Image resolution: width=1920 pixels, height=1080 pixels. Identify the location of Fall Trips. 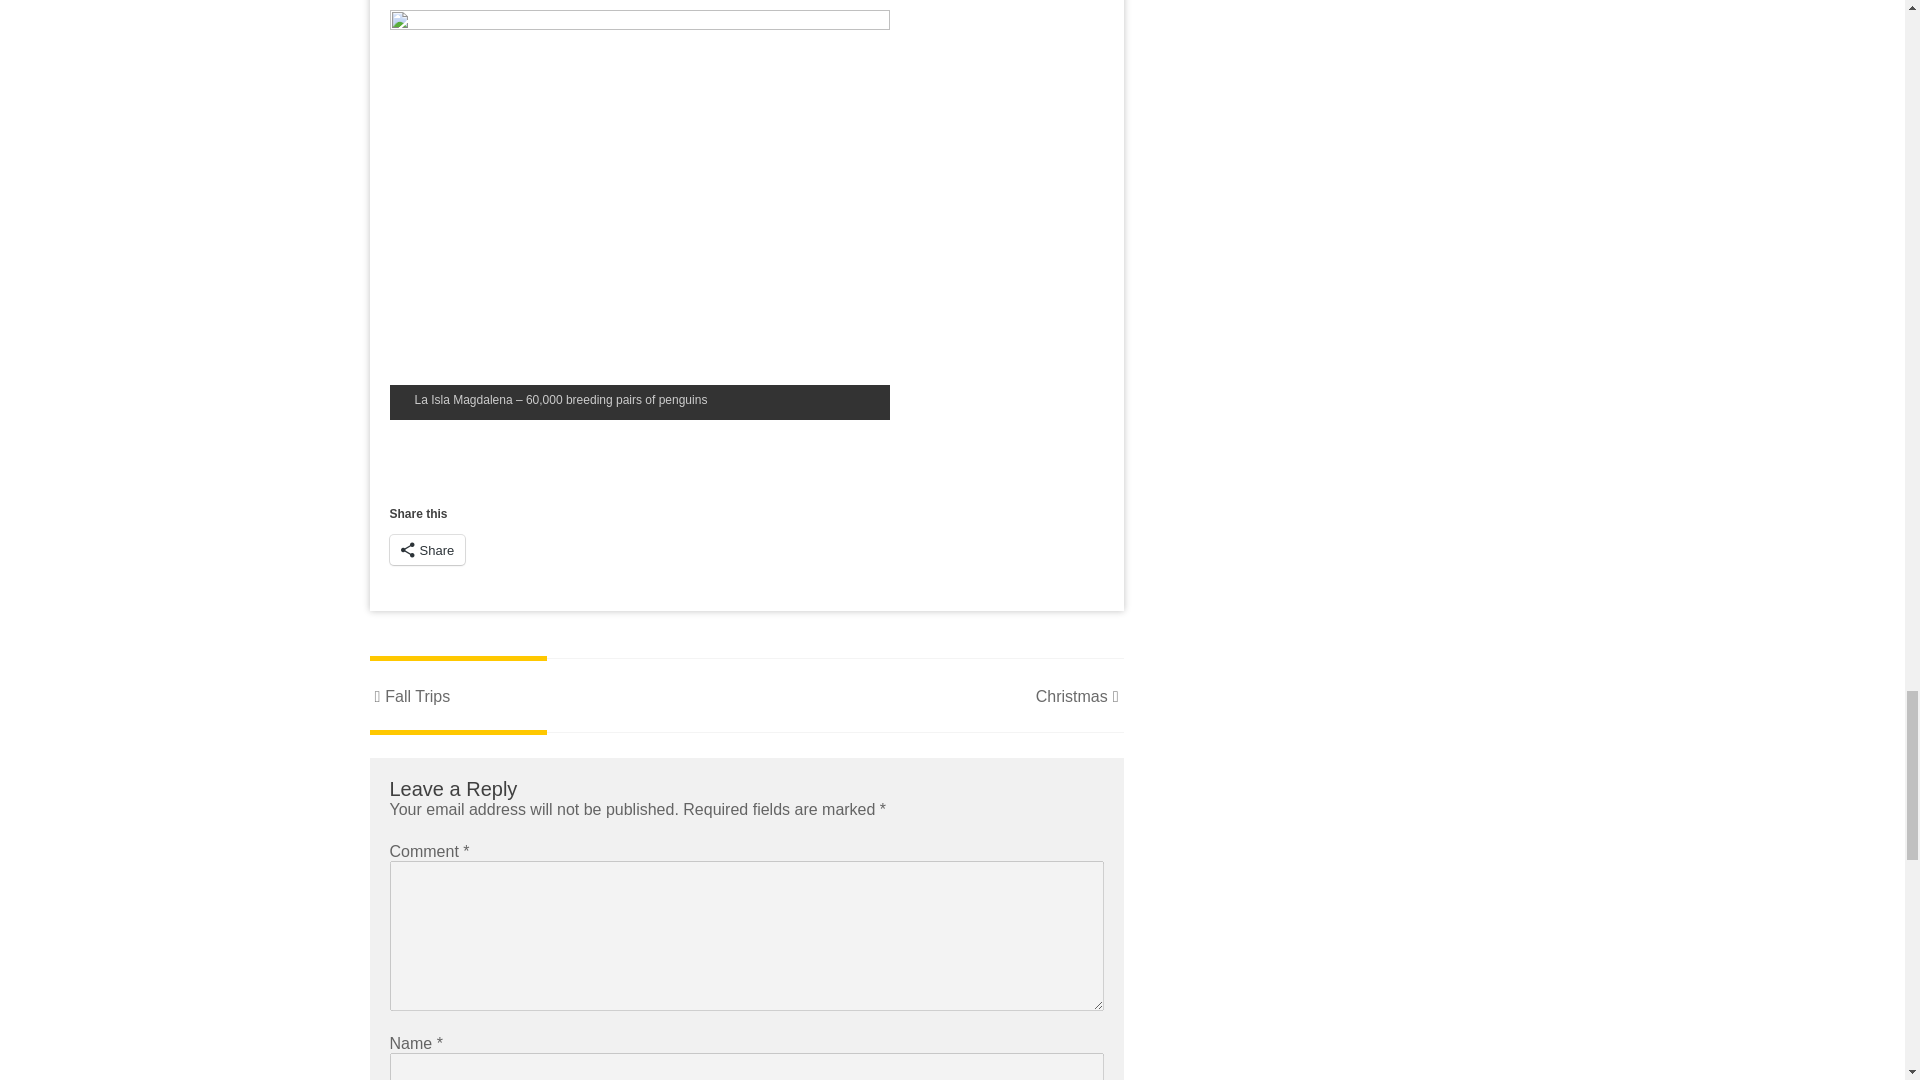
(410, 696).